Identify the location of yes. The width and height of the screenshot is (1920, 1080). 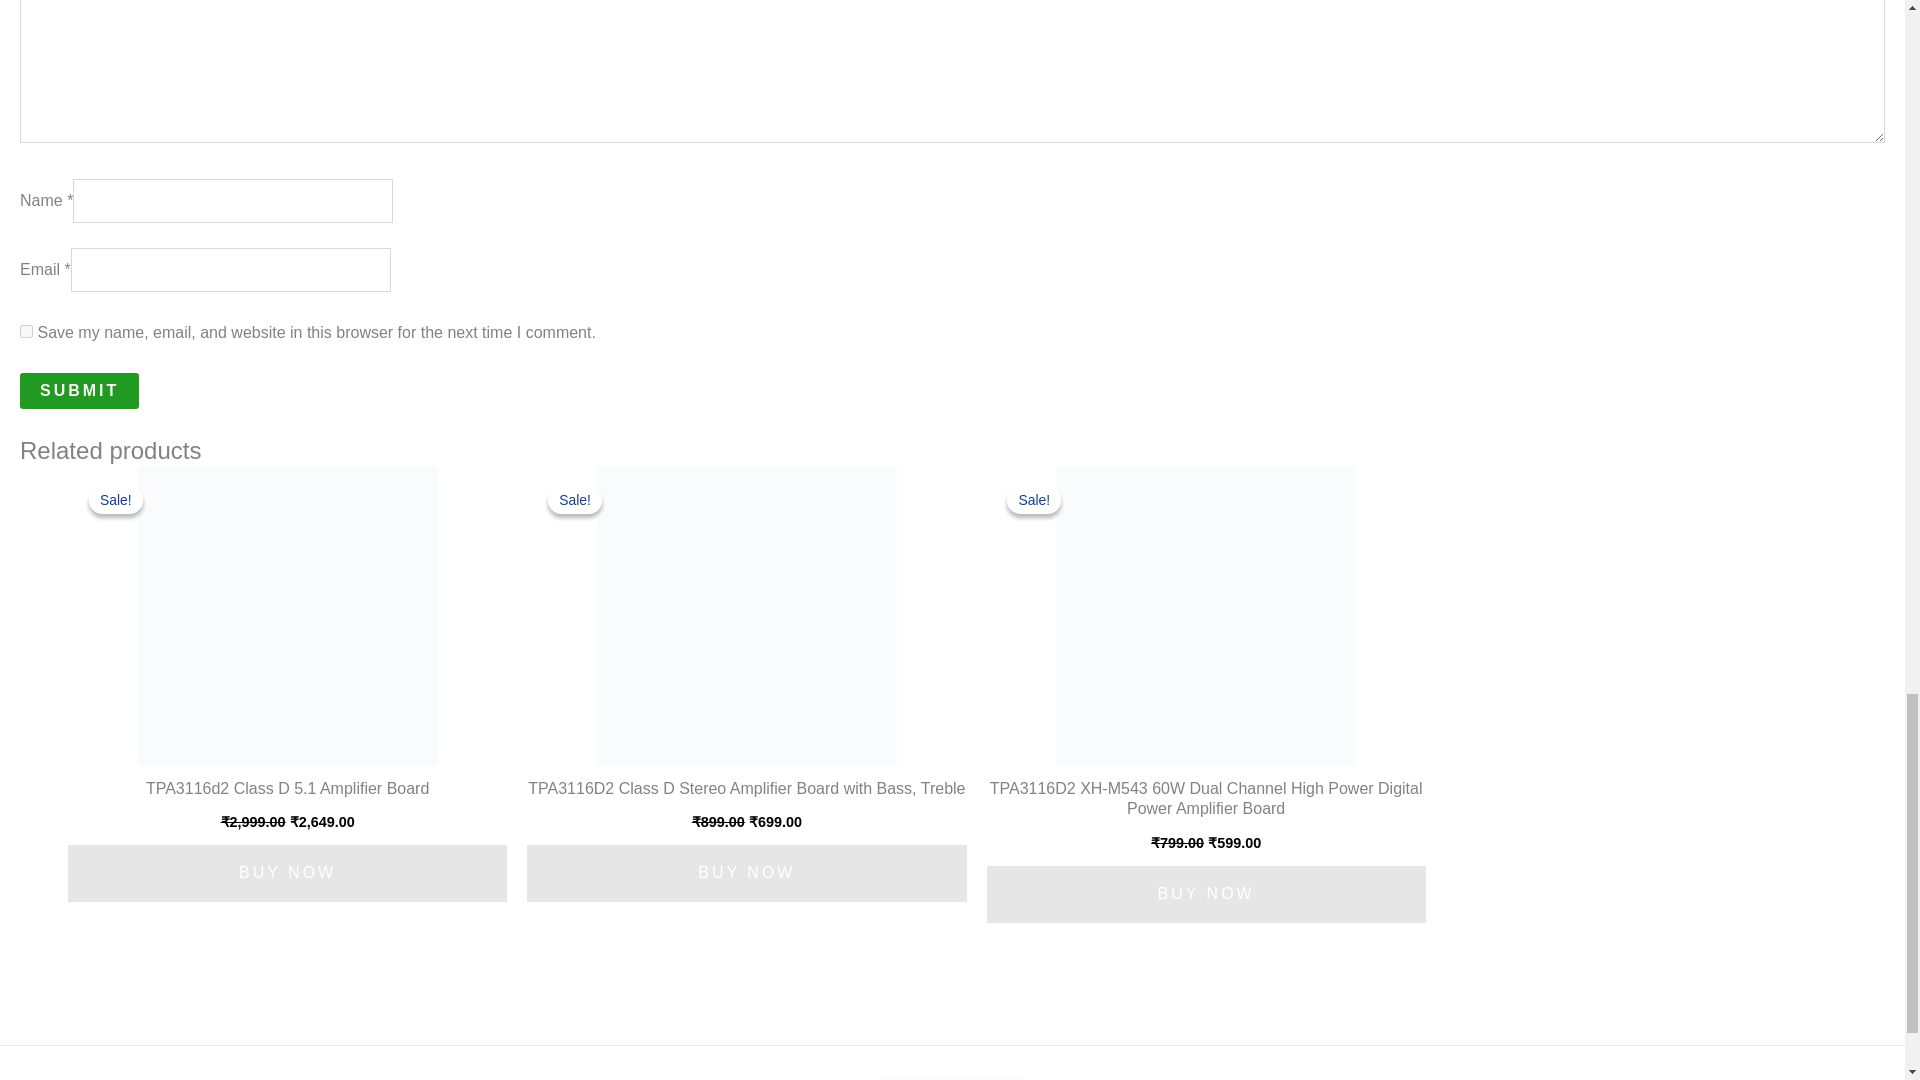
(26, 332).